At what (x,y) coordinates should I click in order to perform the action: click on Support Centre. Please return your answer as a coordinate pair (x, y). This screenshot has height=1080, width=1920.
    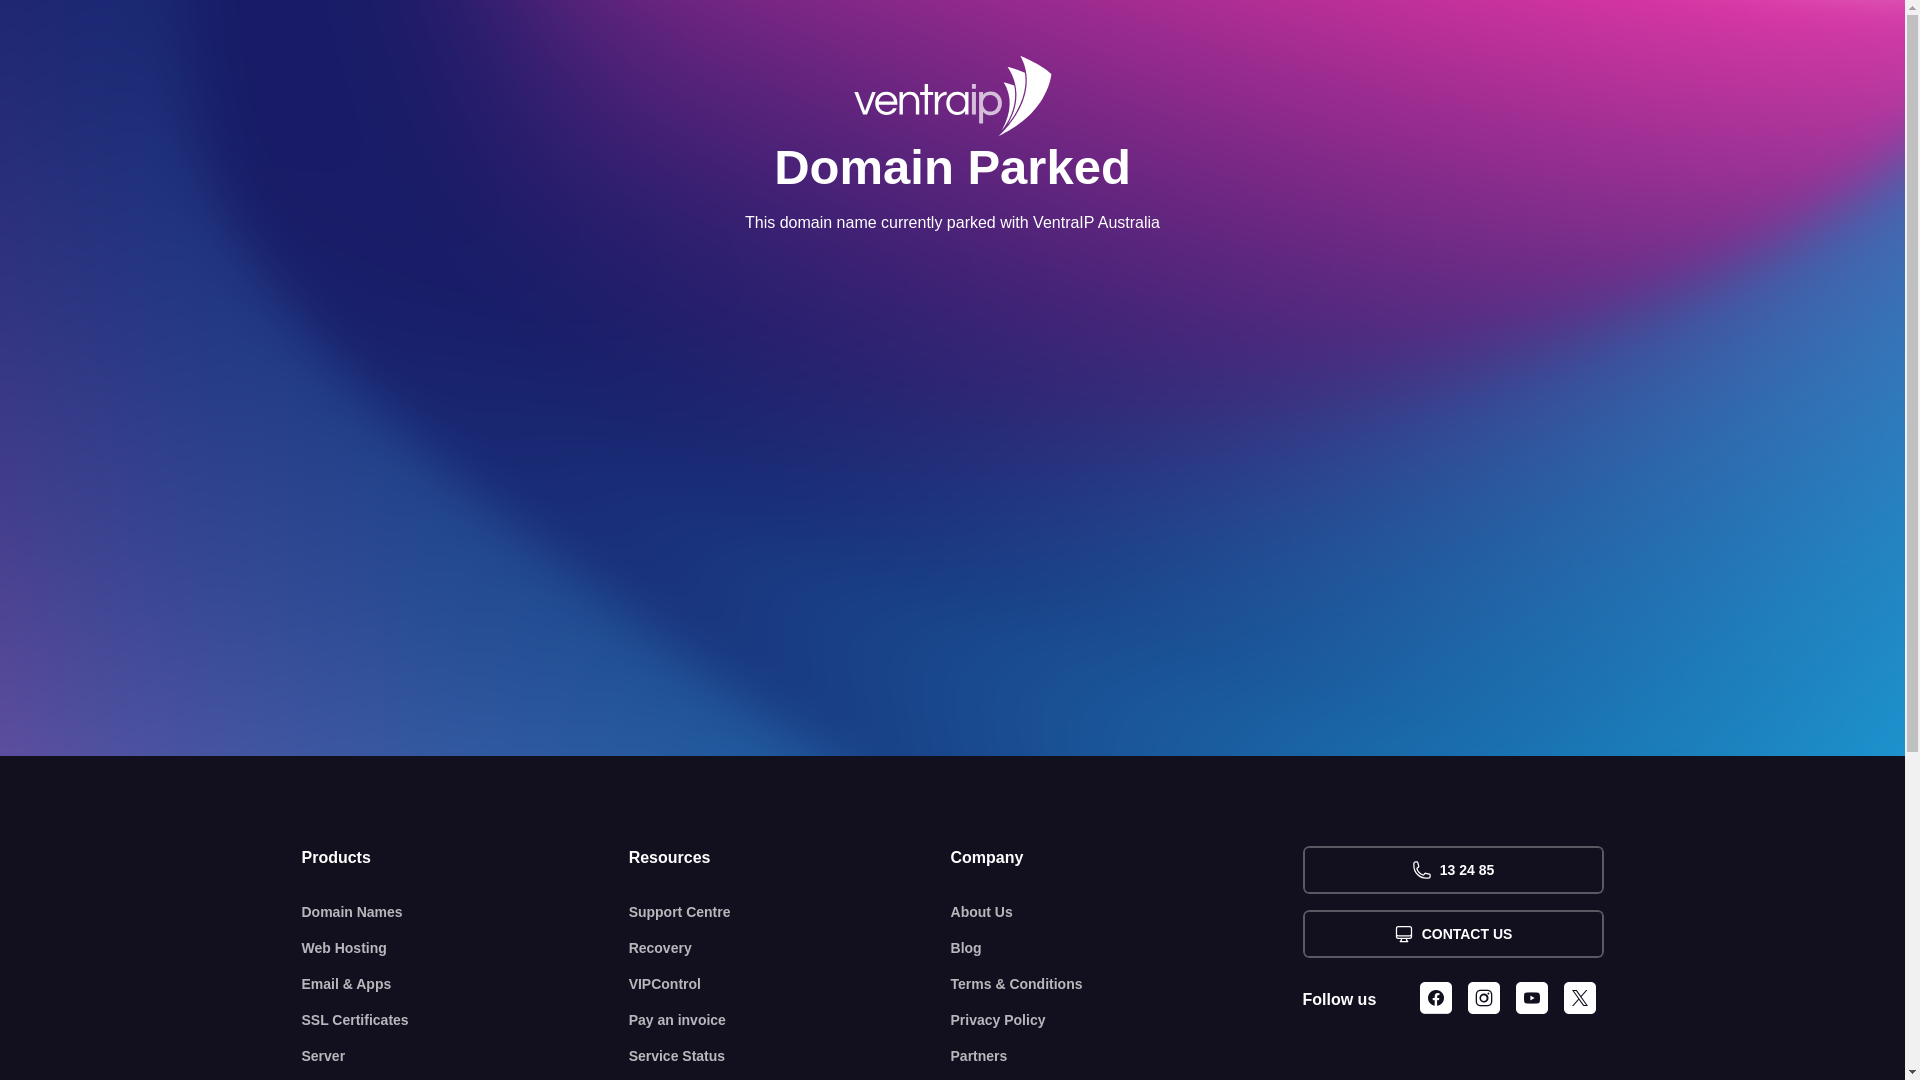
    Looking at the image, I should click on (790, 912).